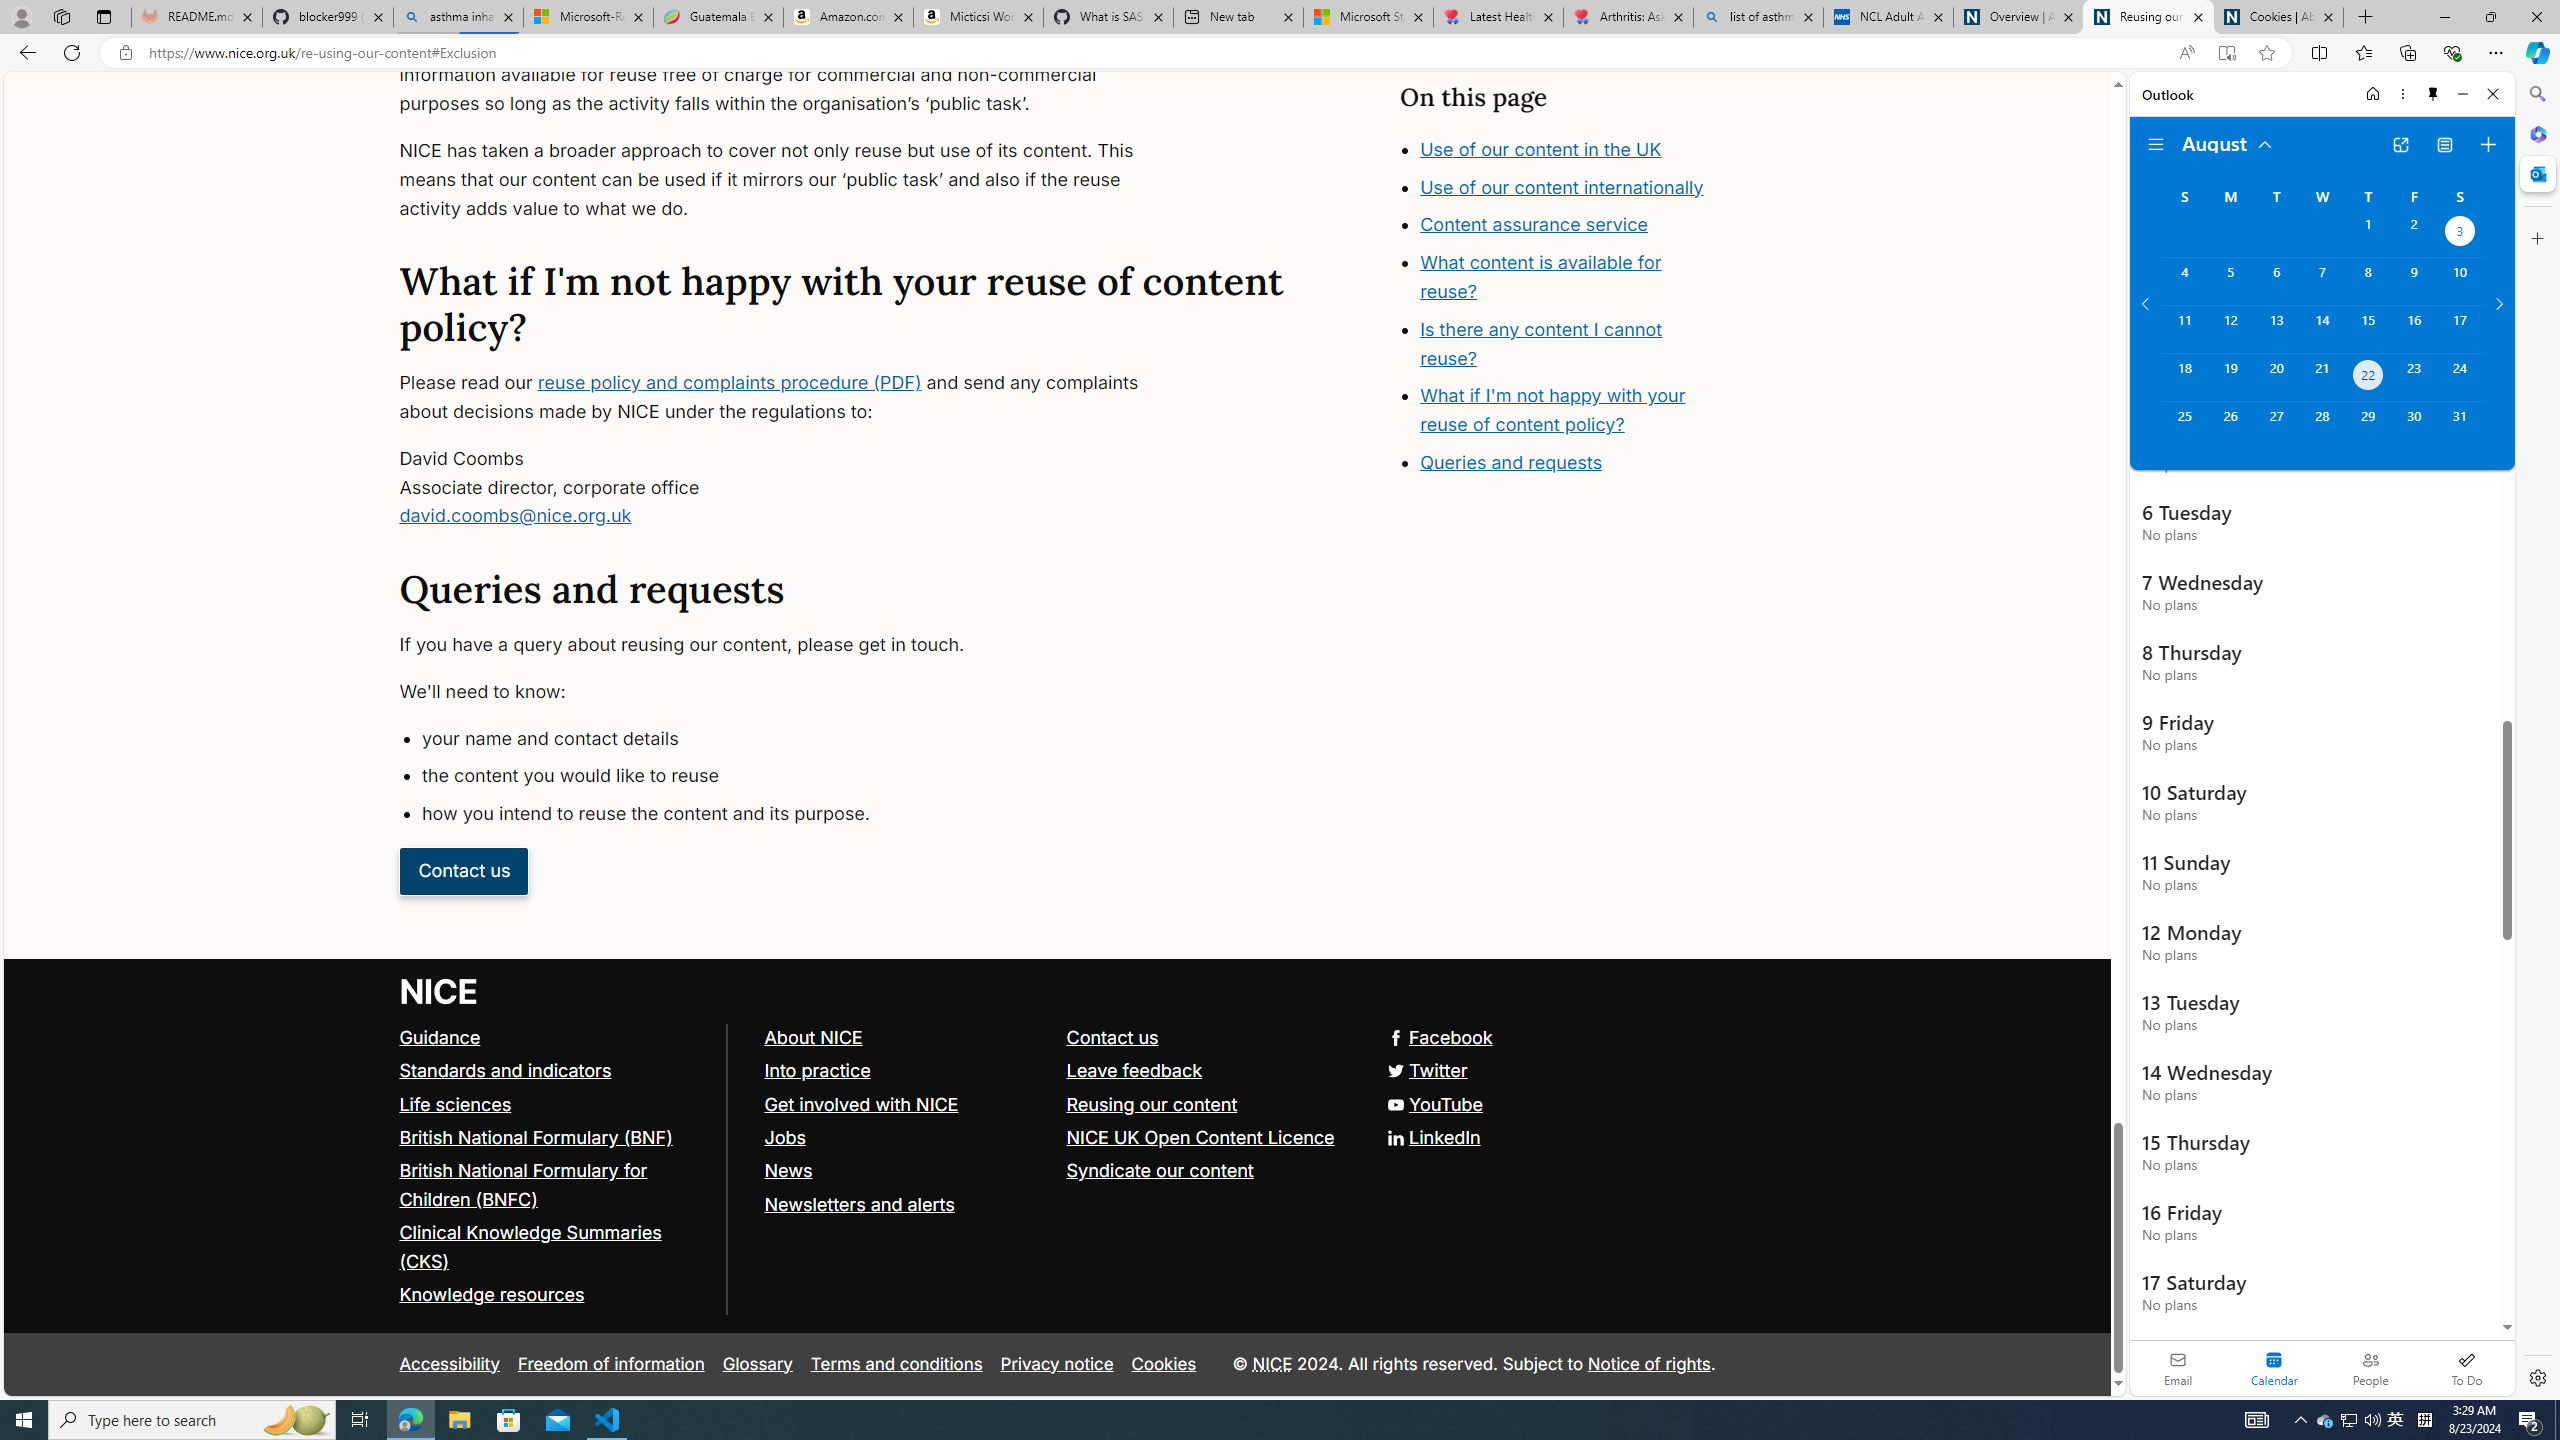 This screenshot has height=1440, width=2560. Describe the element at coordinates (523, 1184) in the screenshot. I see `British National Formulary for Children (BNFC)` at that location.